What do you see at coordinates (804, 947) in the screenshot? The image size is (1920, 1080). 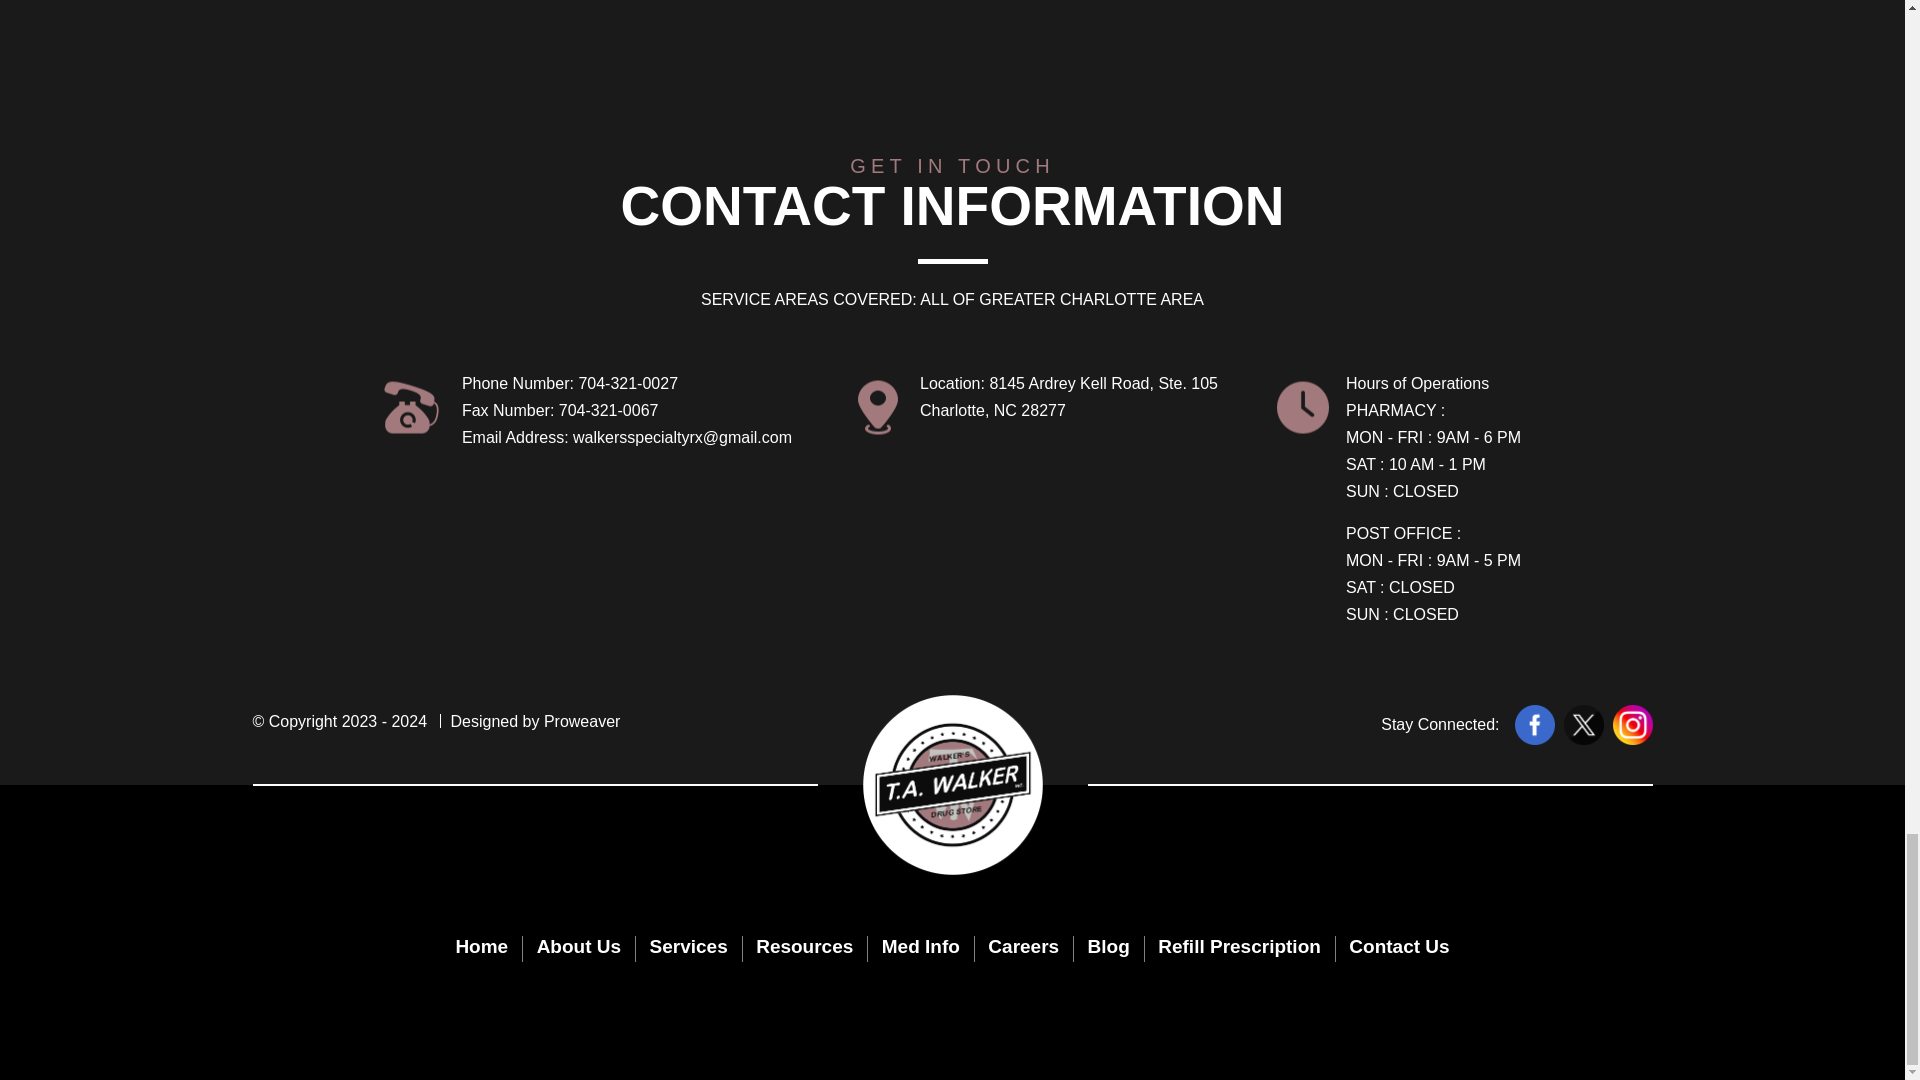 I see `Resources` at bounding box center [804, 947].